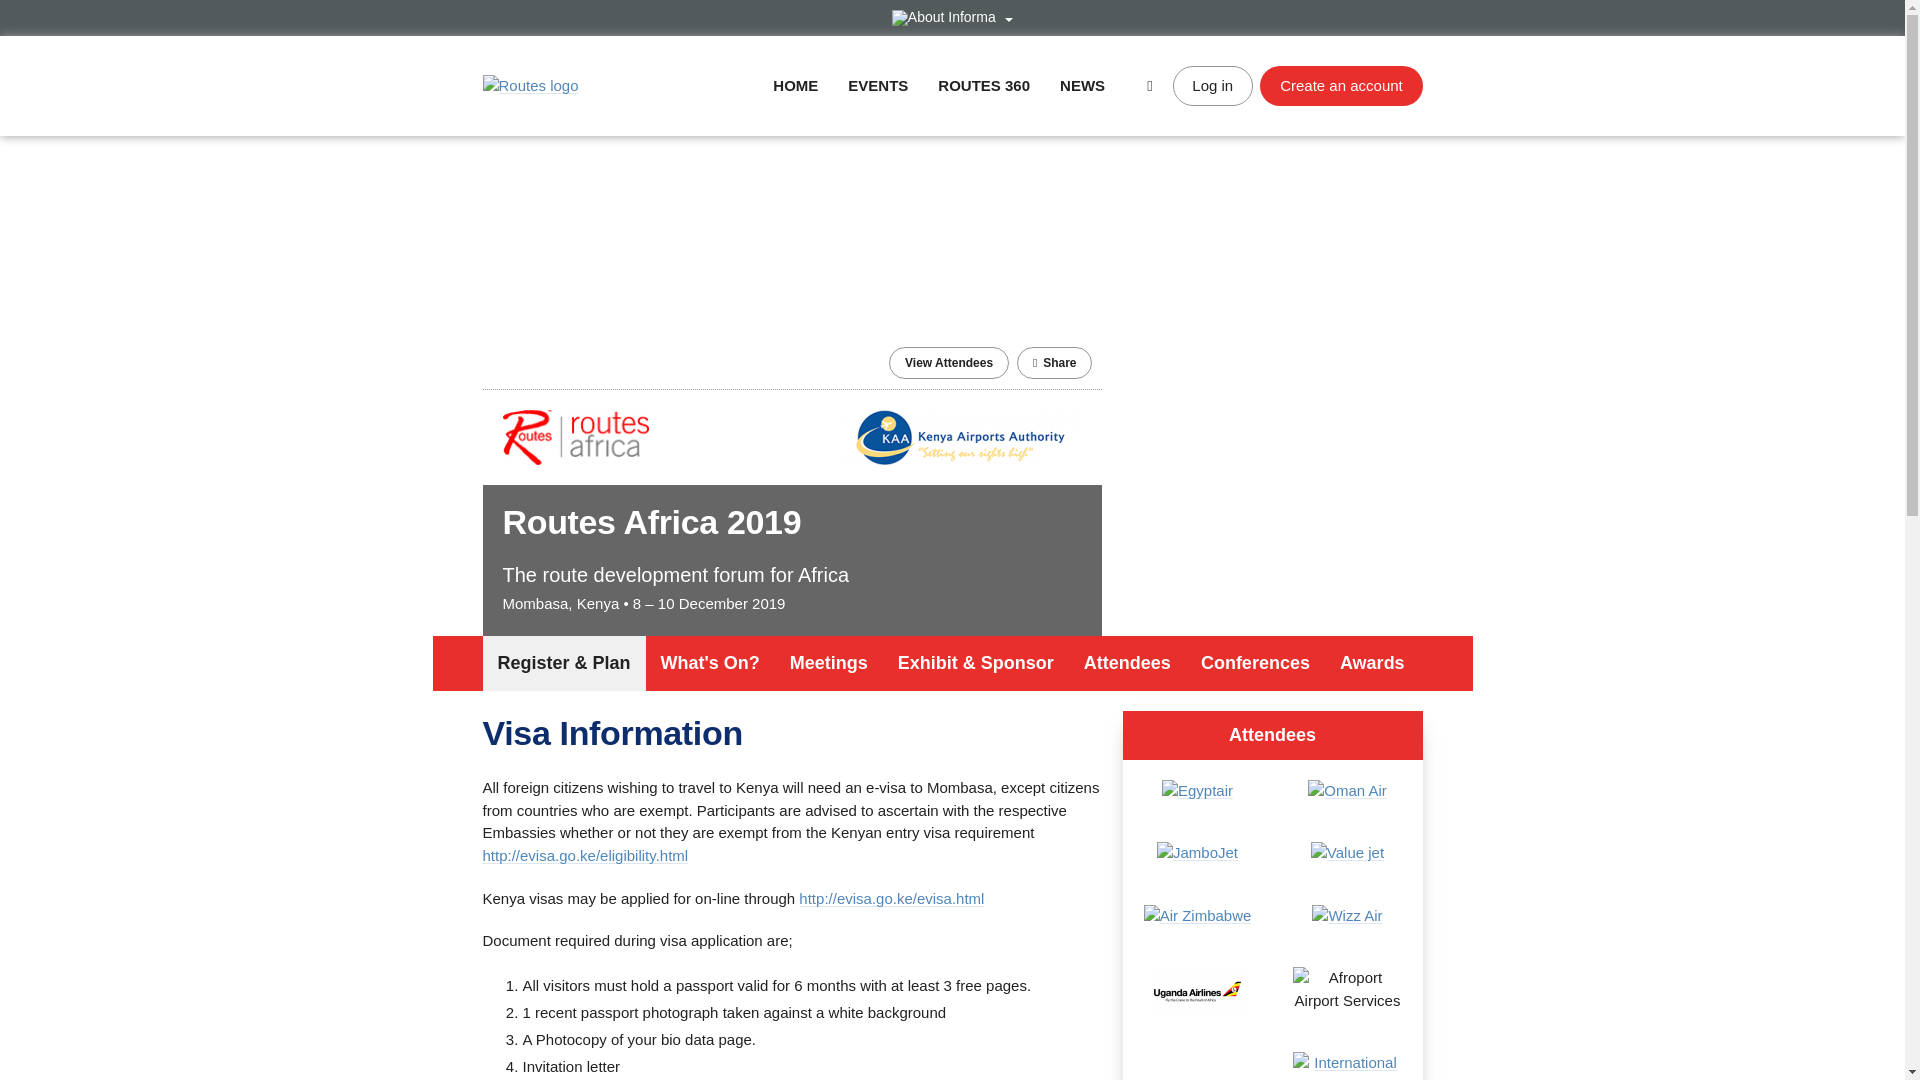 This screenshot has width=1920, height=1080. Describe the element at coordinates (948, 362) in the screenshot. I see `View Attendees` at that location.